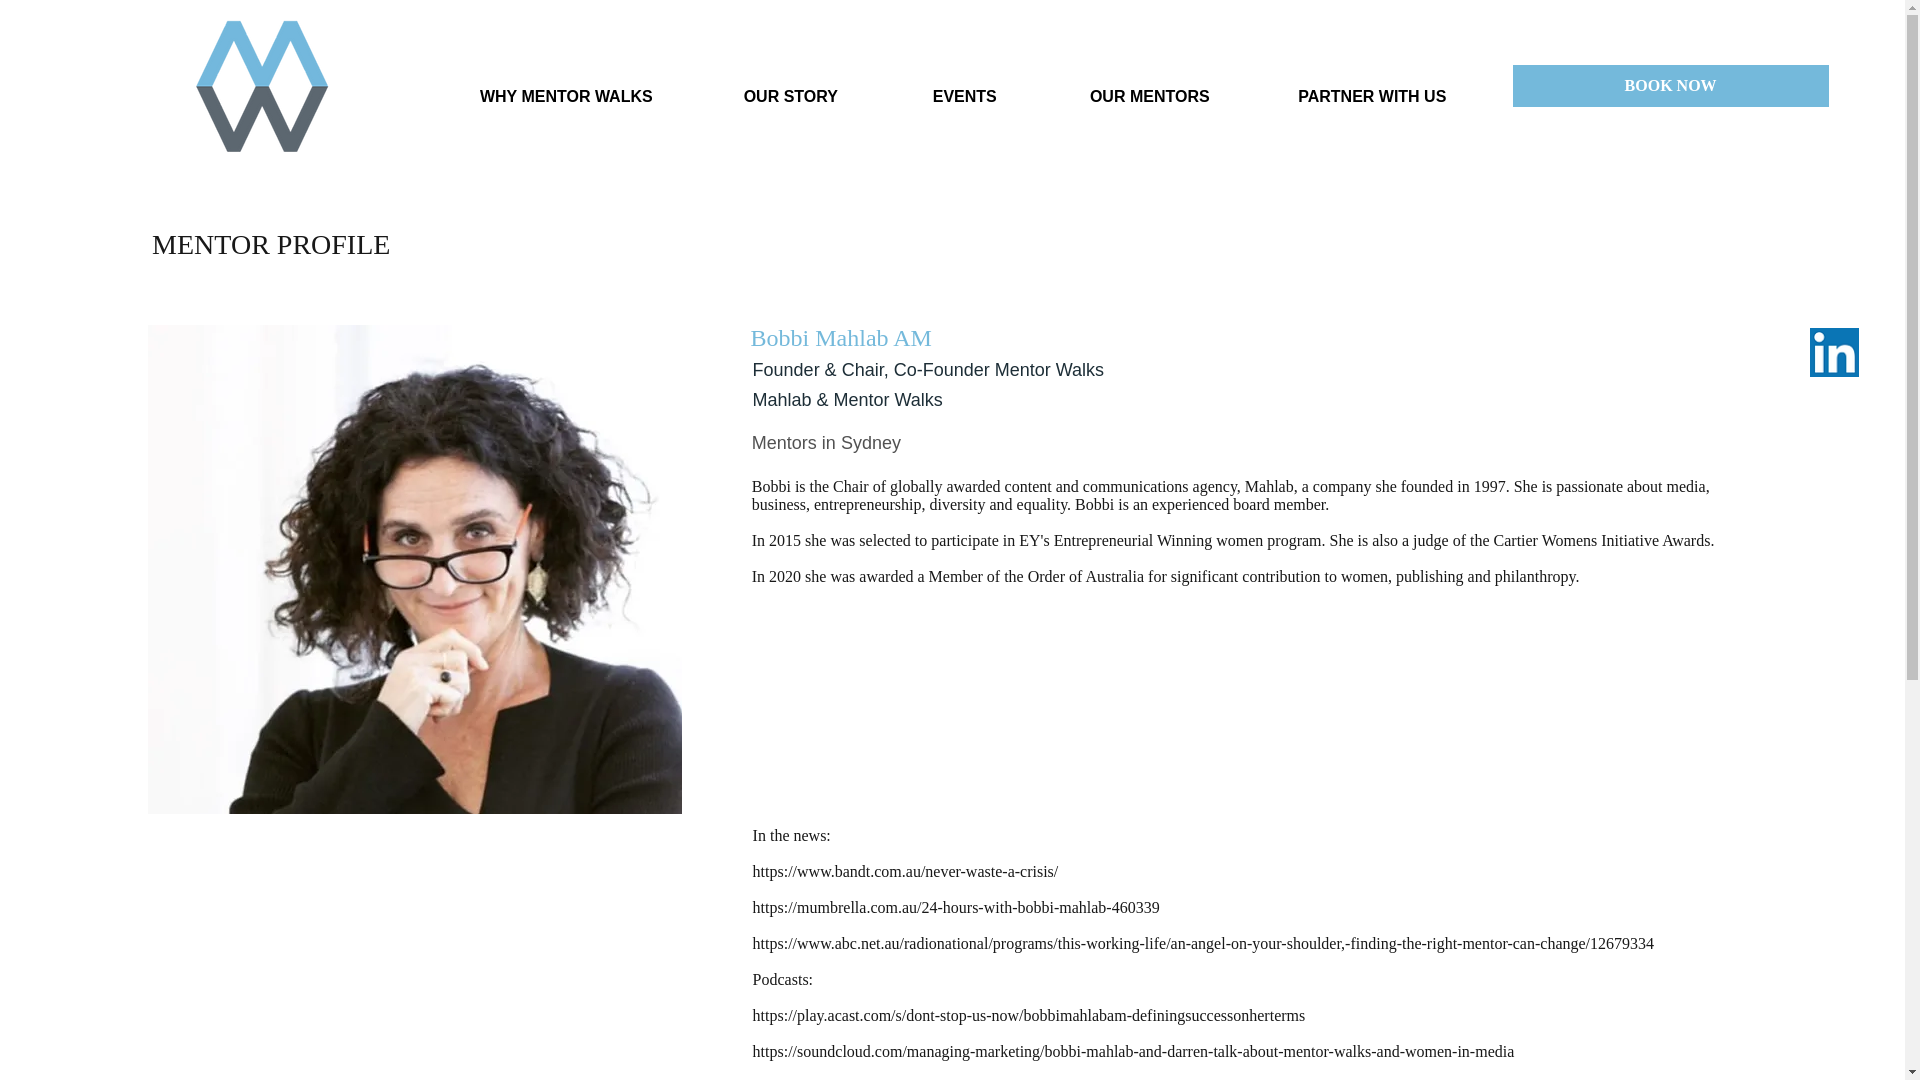 Image resolution: width=1920 pixels, height=1080 pixels. What do you see at coordinates (790, 88) in the screenshot?
I see `OUR STORY` at bounding box center [790, 88].